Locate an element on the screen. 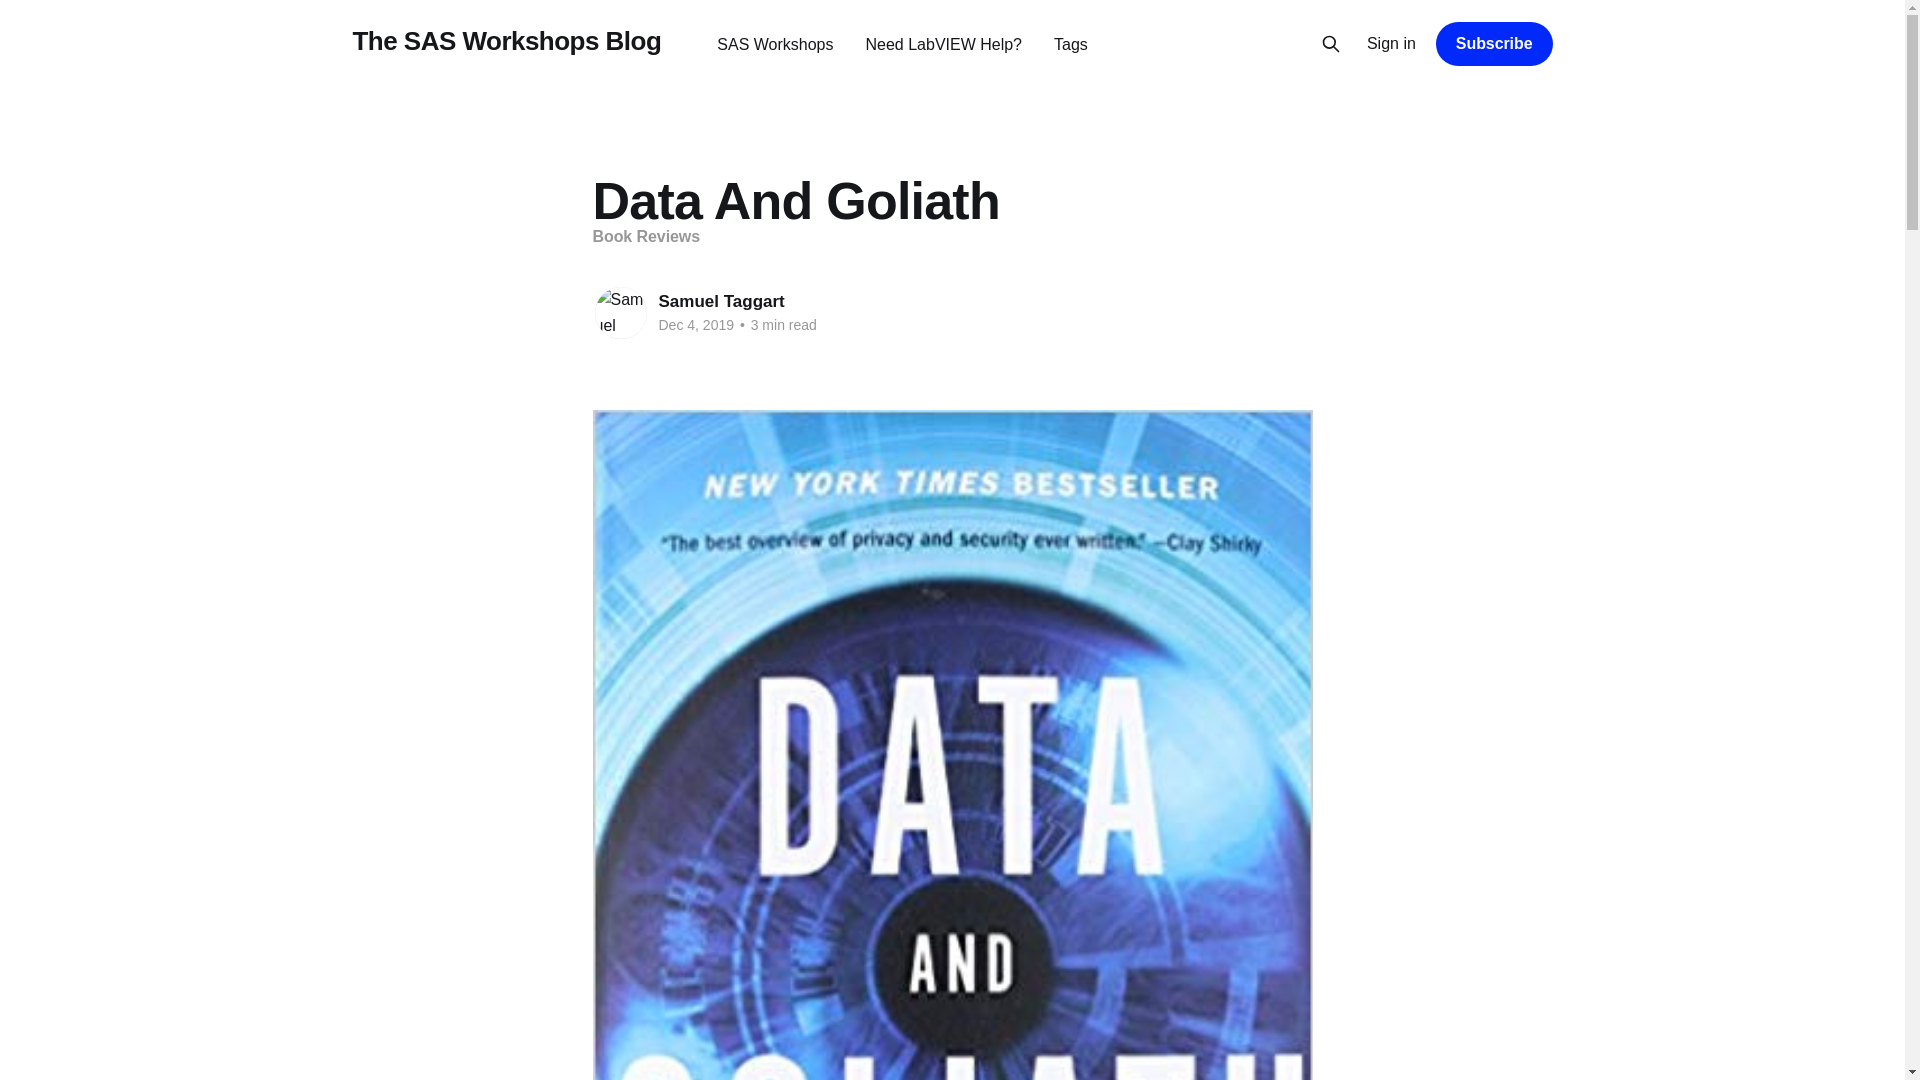 This screenshot has width=1920, height=1080. Samuel Taggart is located at coordinates (720, 301).